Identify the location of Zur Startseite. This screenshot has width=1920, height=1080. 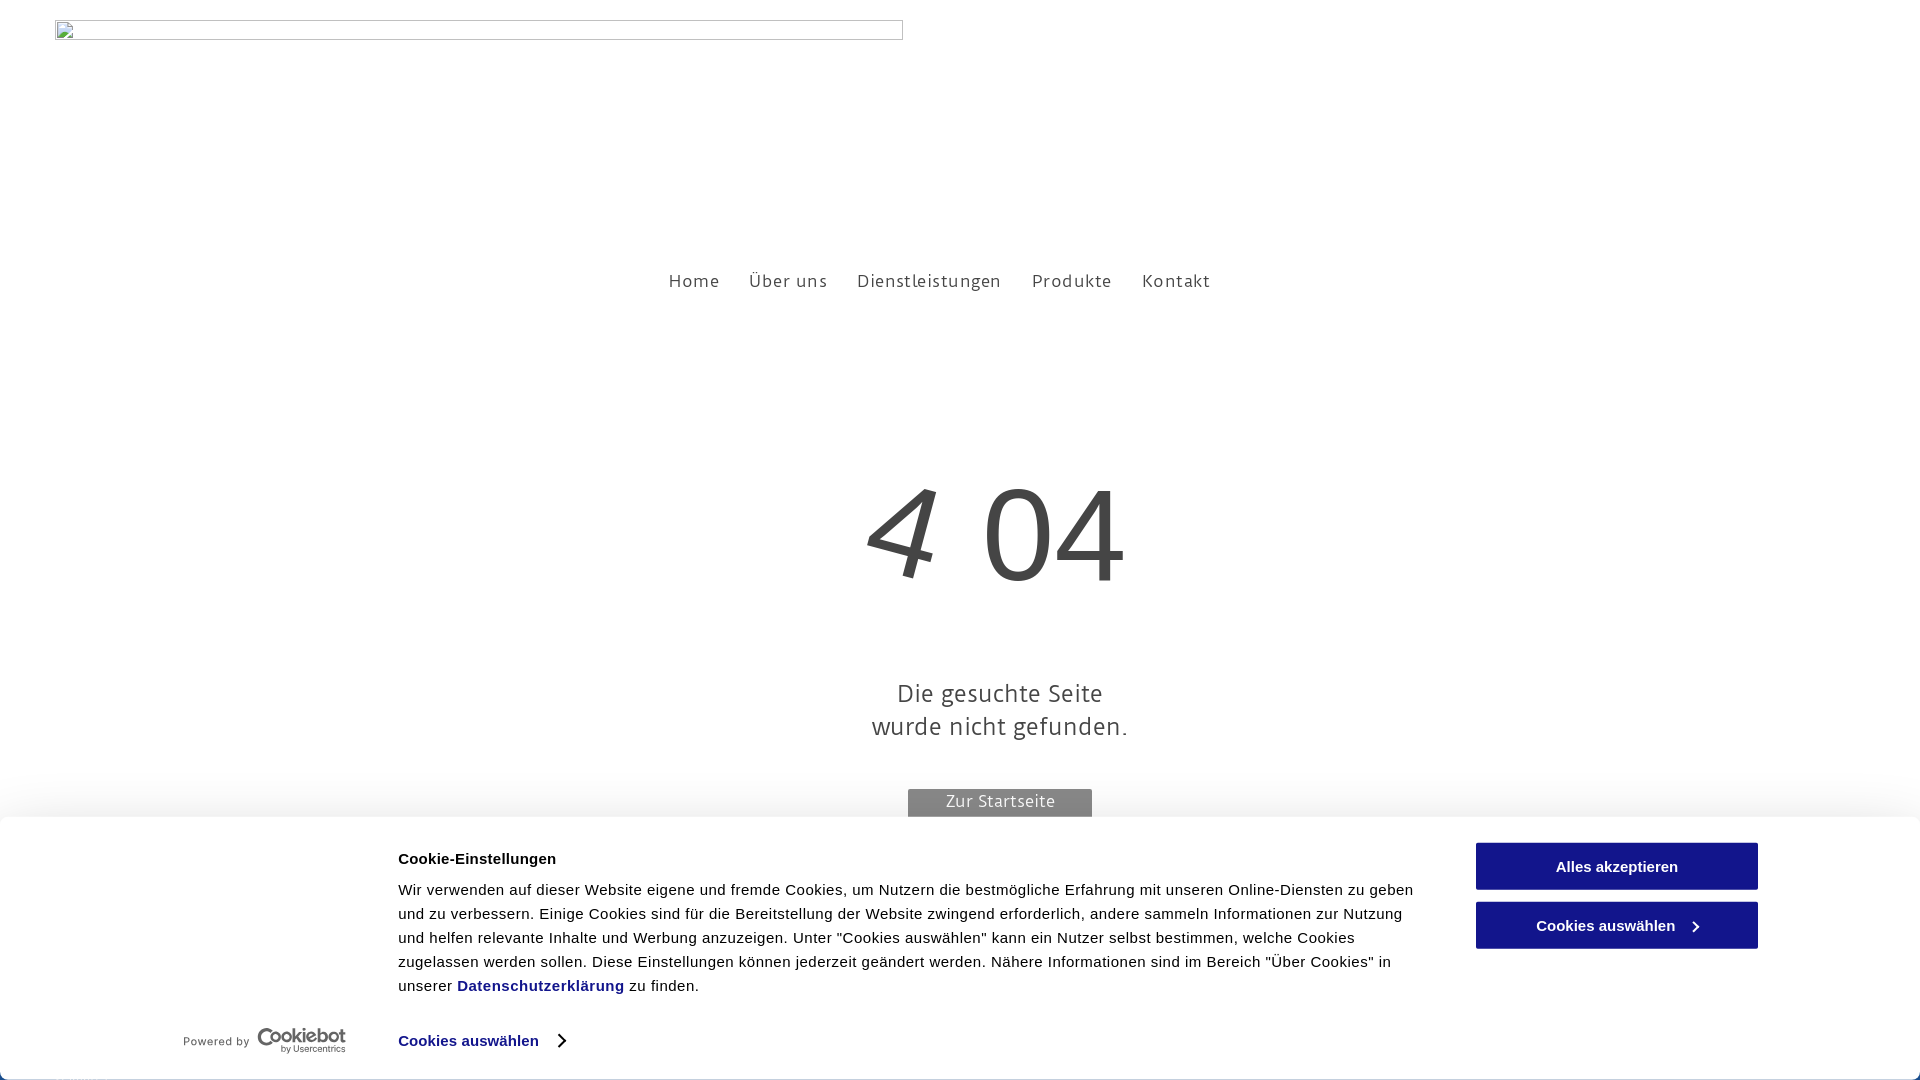
(1000, 808).